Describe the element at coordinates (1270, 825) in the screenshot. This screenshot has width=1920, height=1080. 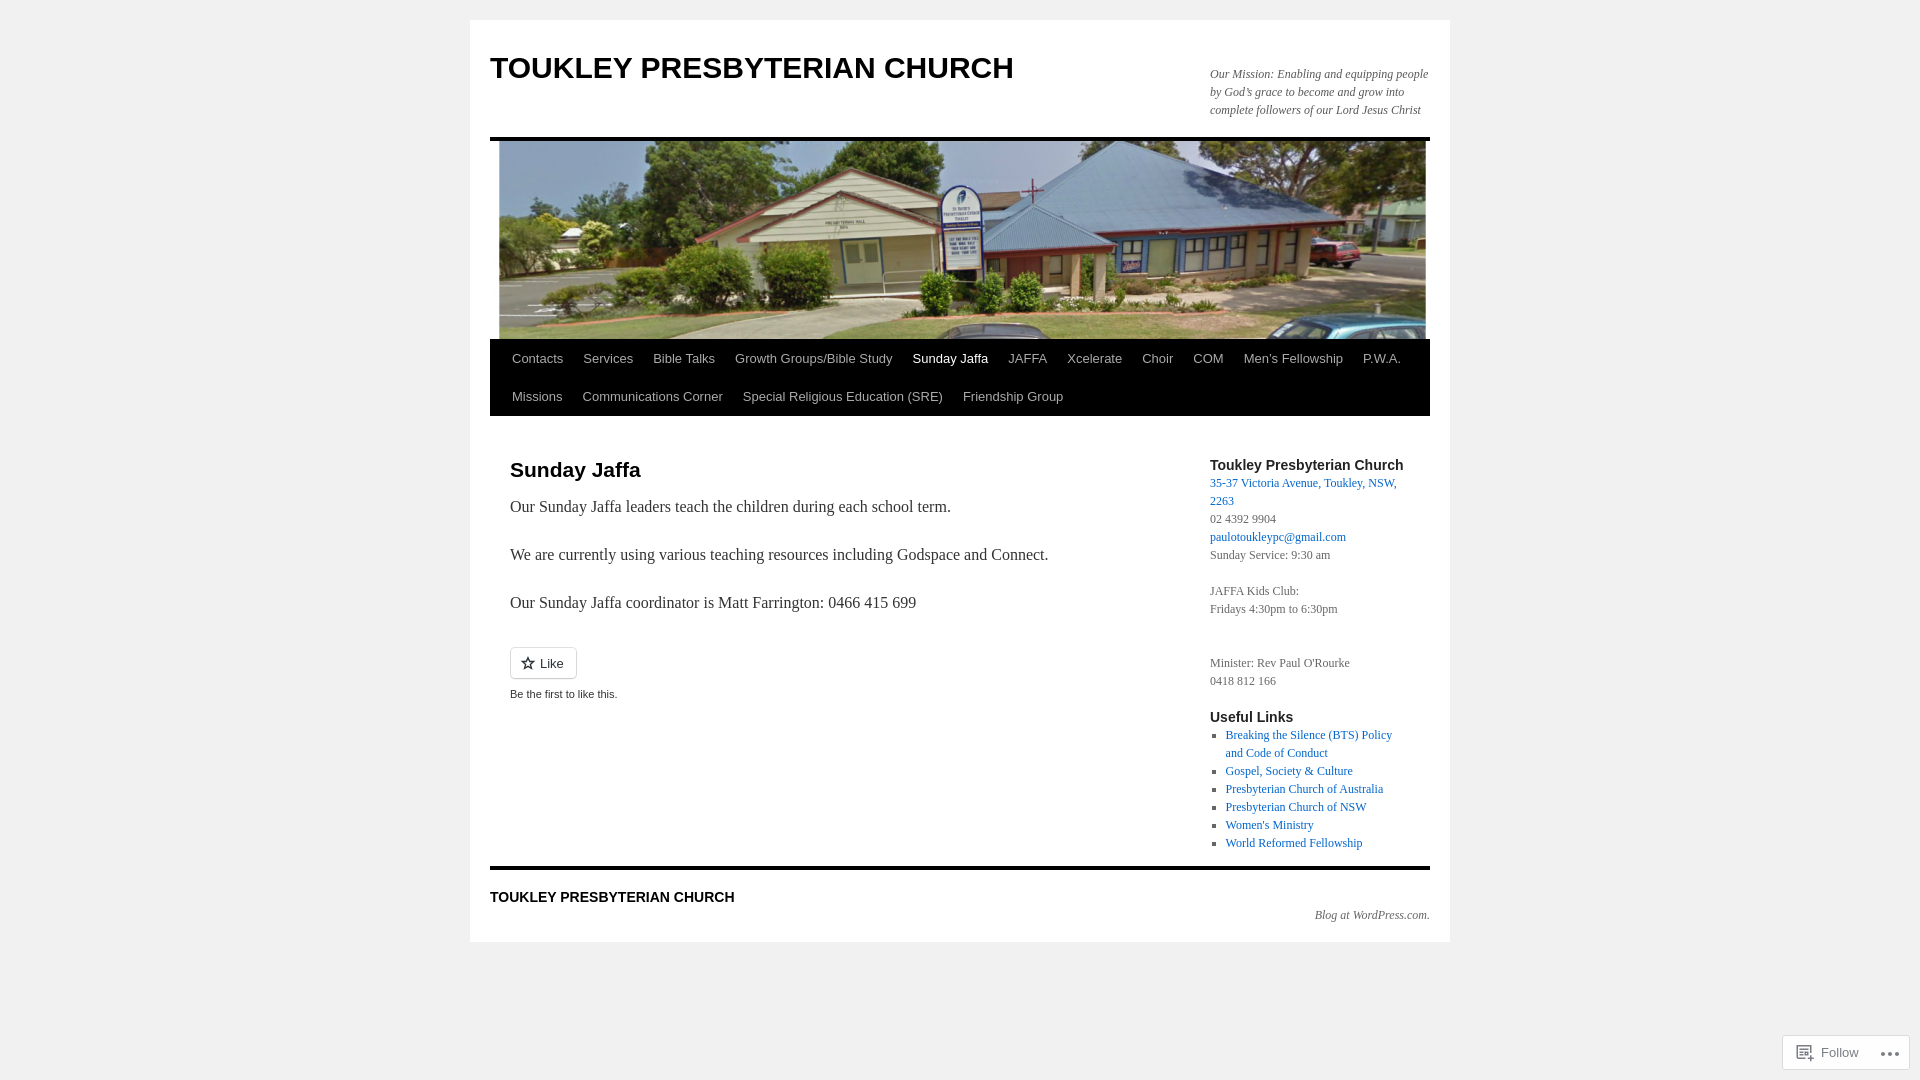
I see `Women's Ministry` at that location.